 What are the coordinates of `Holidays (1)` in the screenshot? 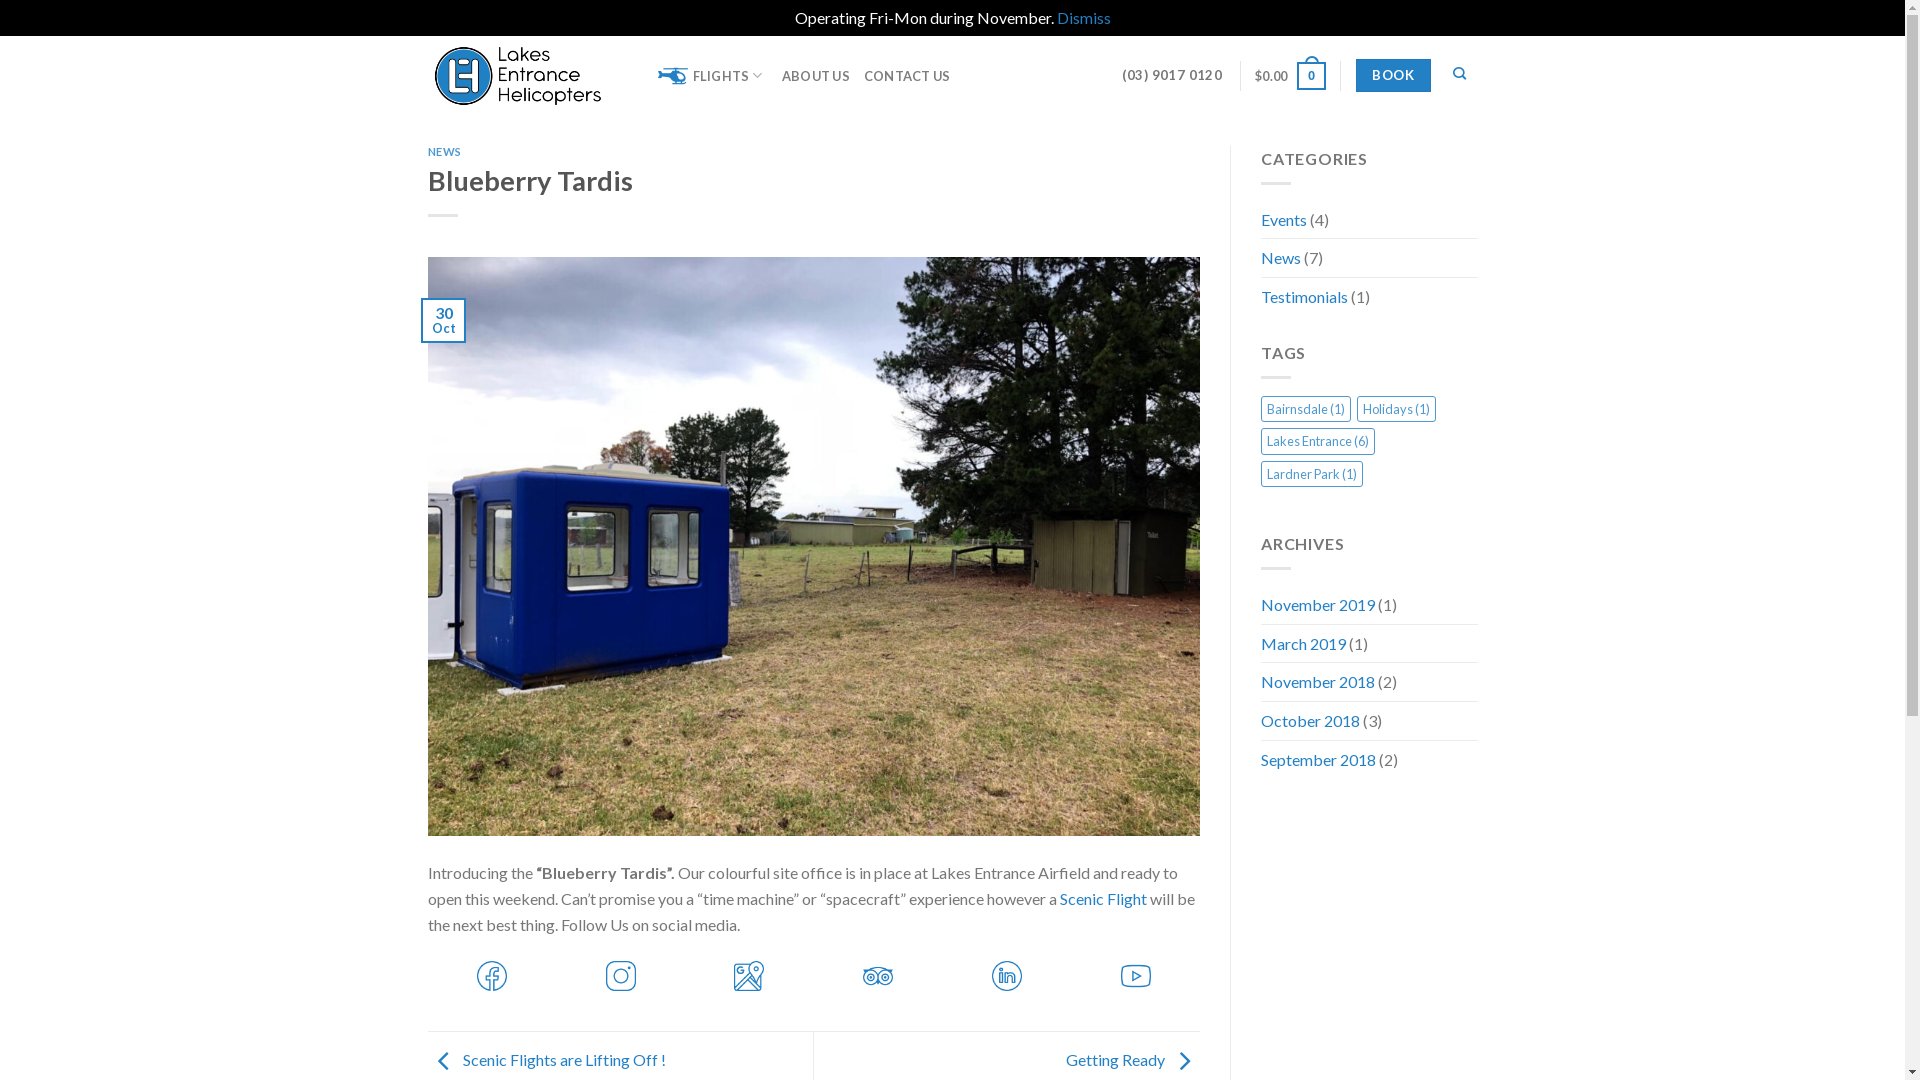 It's located at (1396, 409).